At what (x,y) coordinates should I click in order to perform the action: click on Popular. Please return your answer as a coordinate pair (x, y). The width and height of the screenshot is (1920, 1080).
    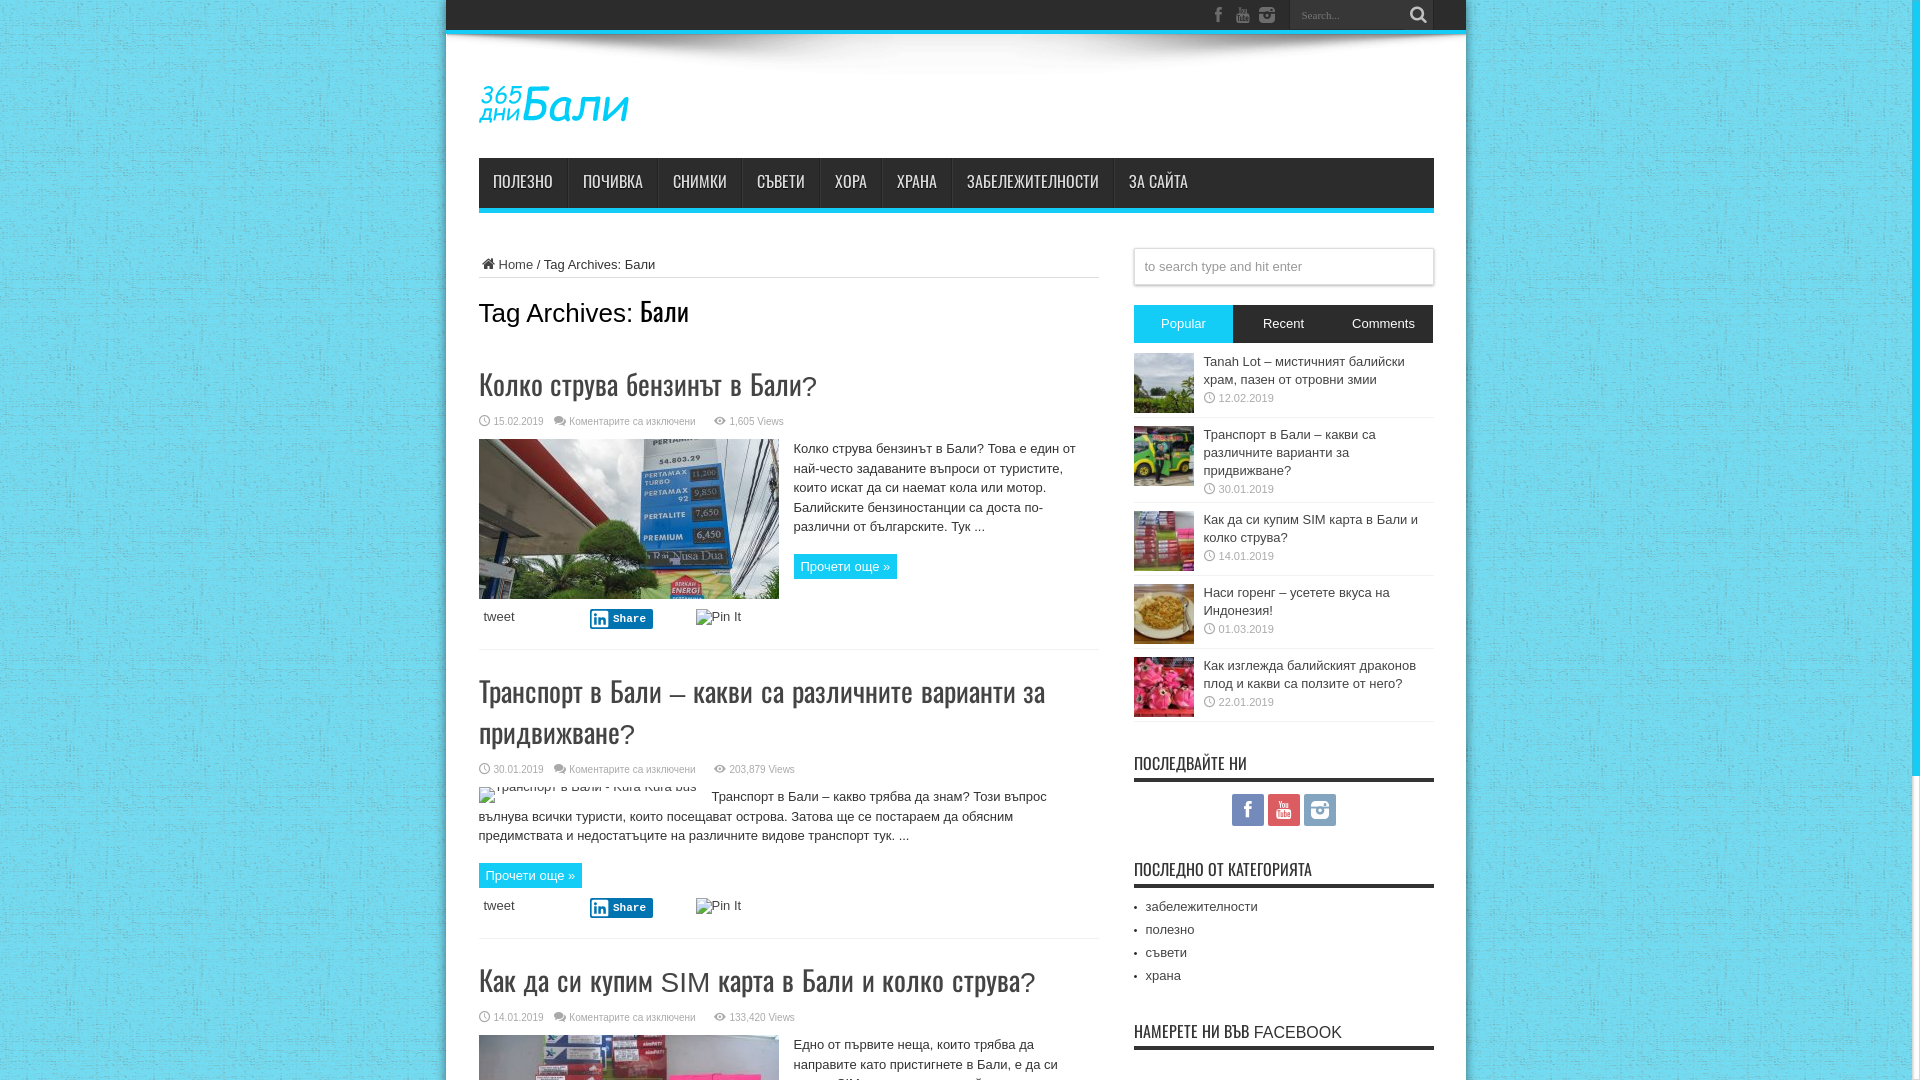
    Looking at the image, I should click on (1184, 324).